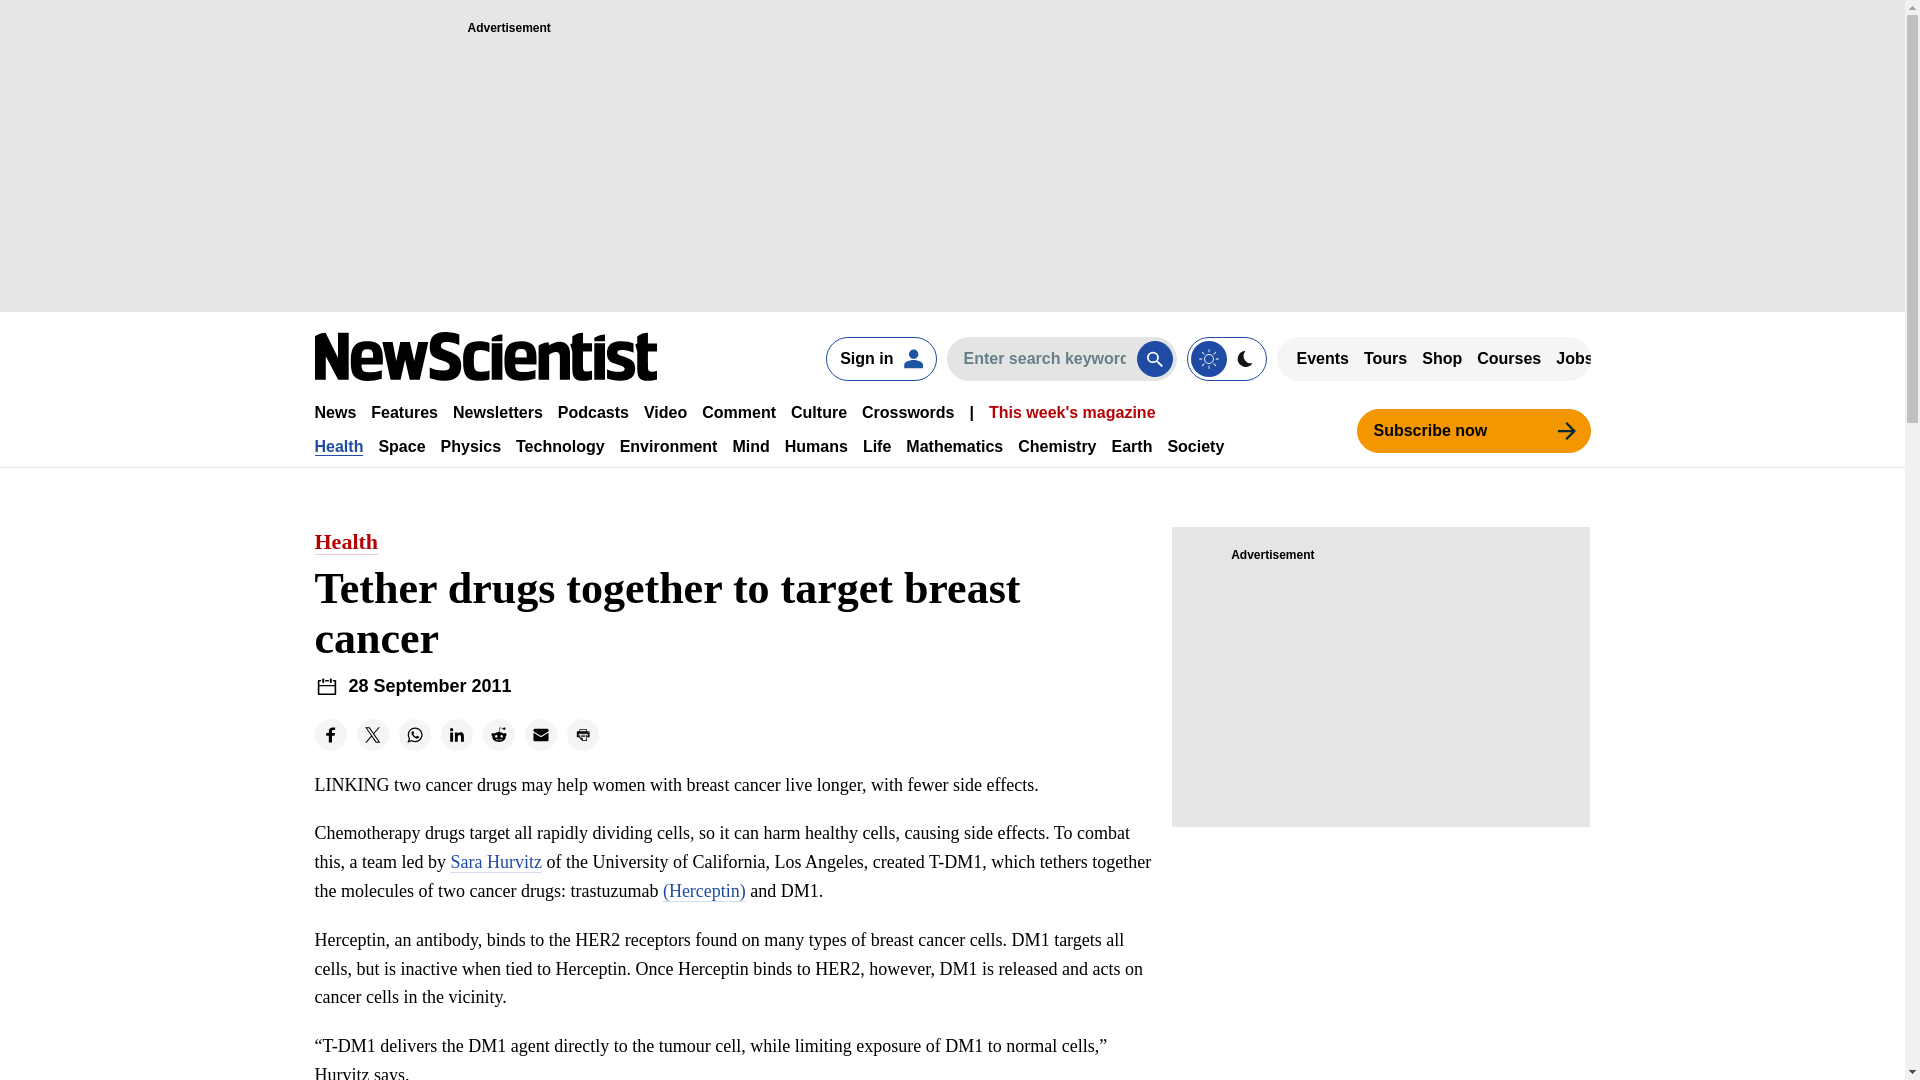  Describe the element at coordinates (1322, 358) in the screenshot. I see `Events` at that location.